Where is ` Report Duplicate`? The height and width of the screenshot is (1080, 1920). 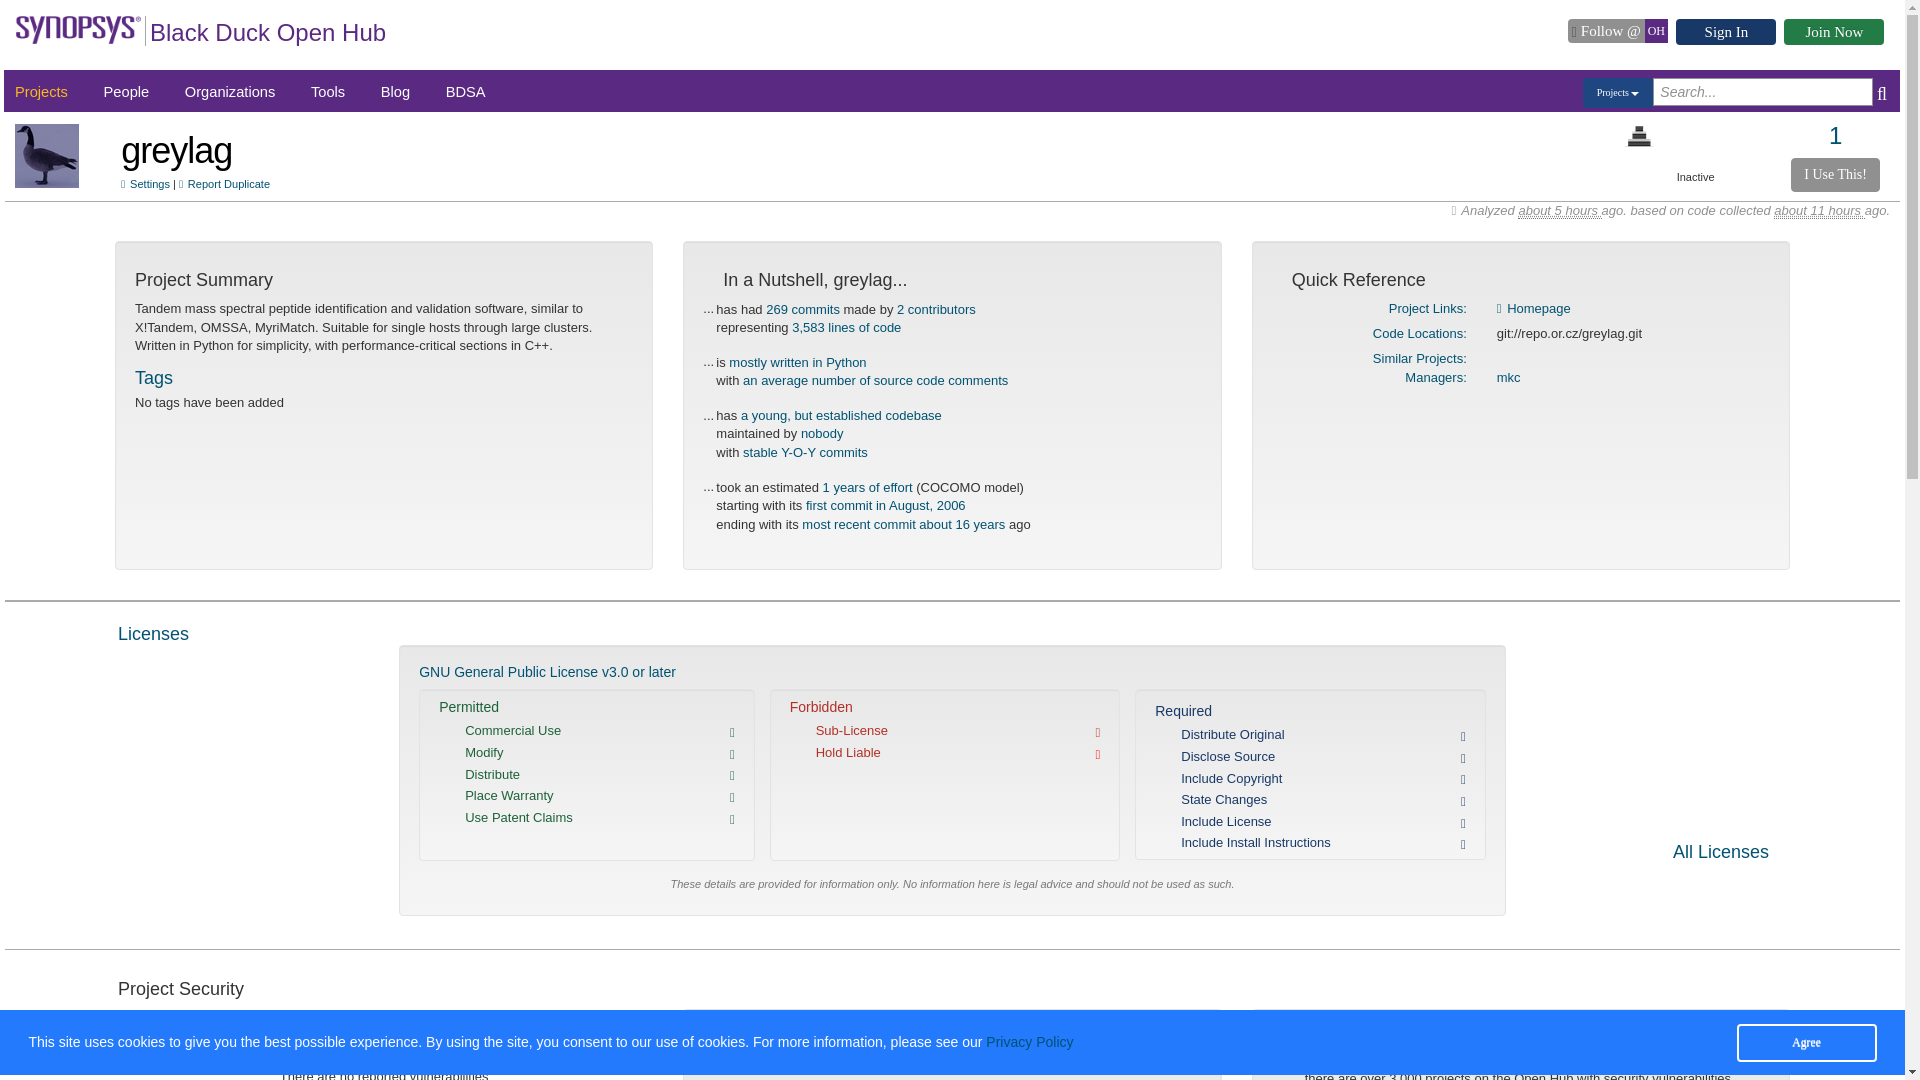  Report Duplicate is located at coordinates (224, 184).